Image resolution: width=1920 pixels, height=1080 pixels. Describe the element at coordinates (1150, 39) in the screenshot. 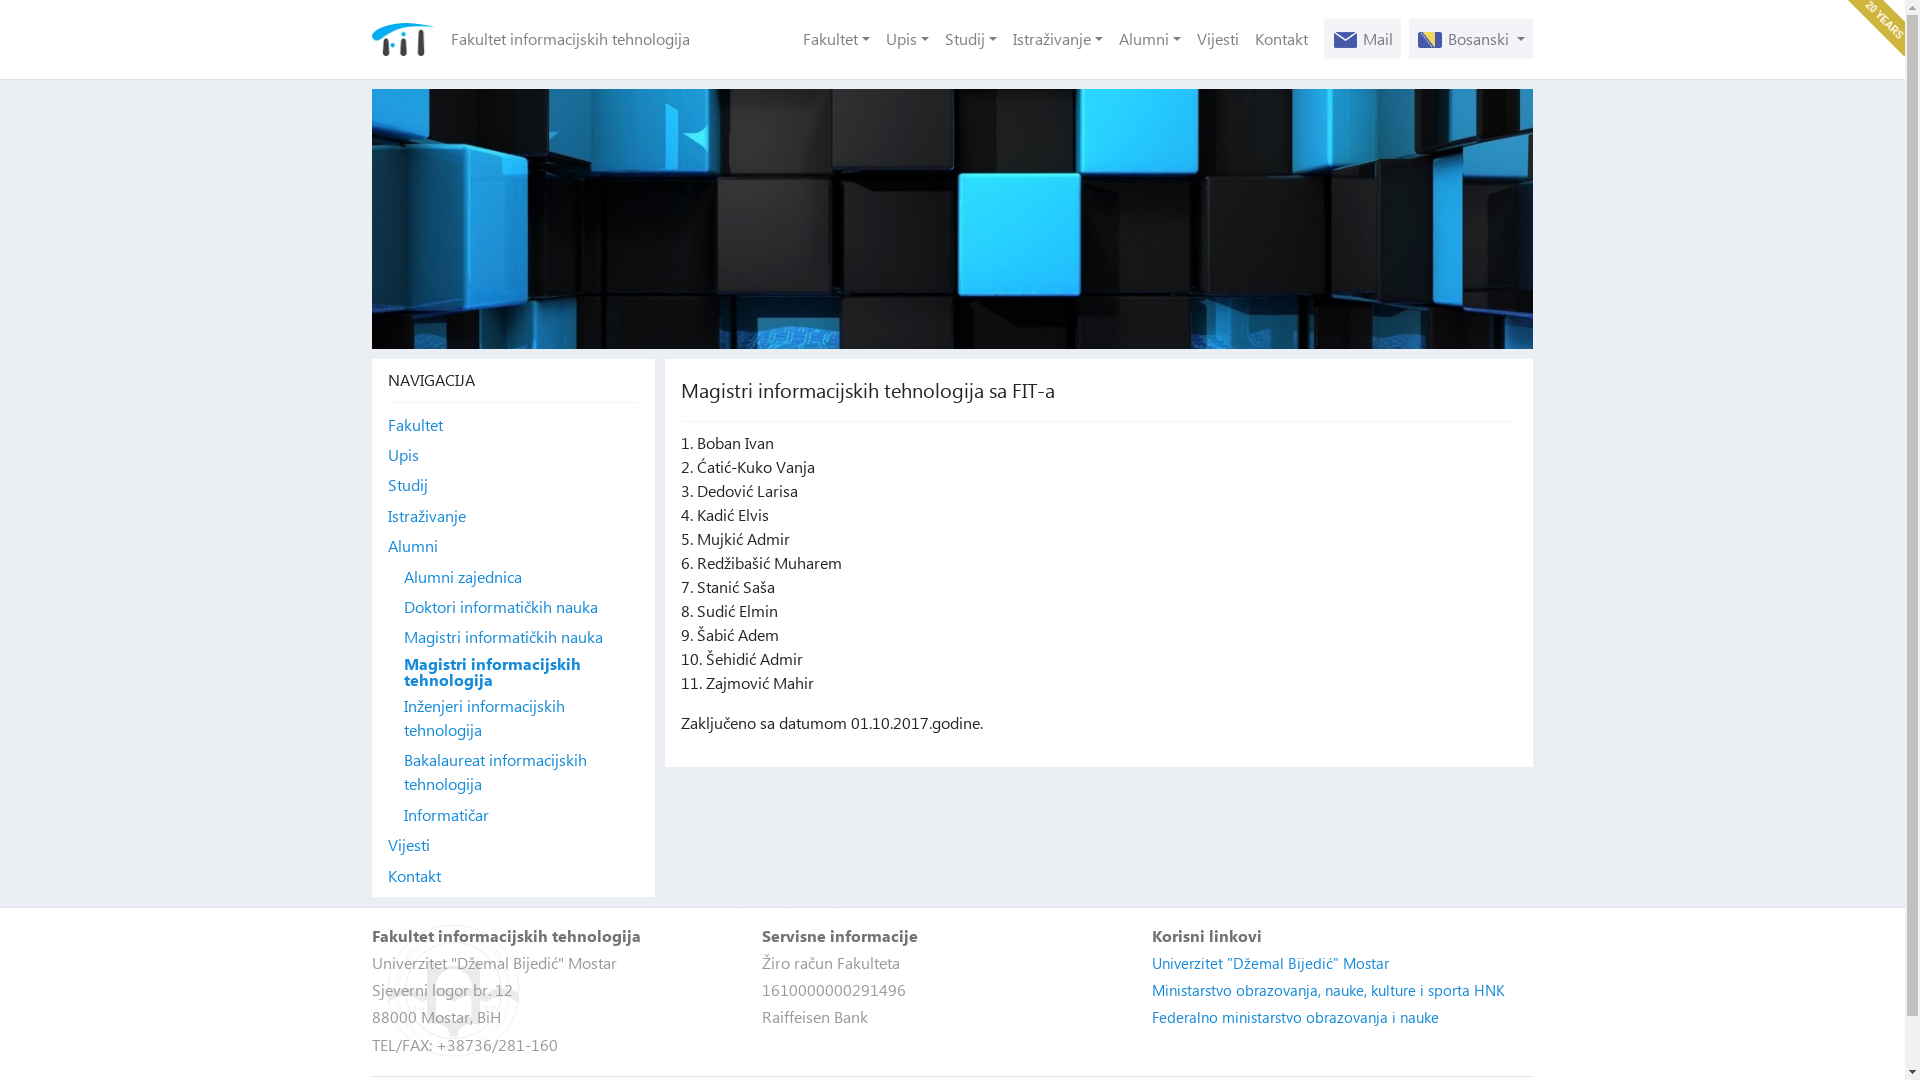

I see `Alumni` at that location.